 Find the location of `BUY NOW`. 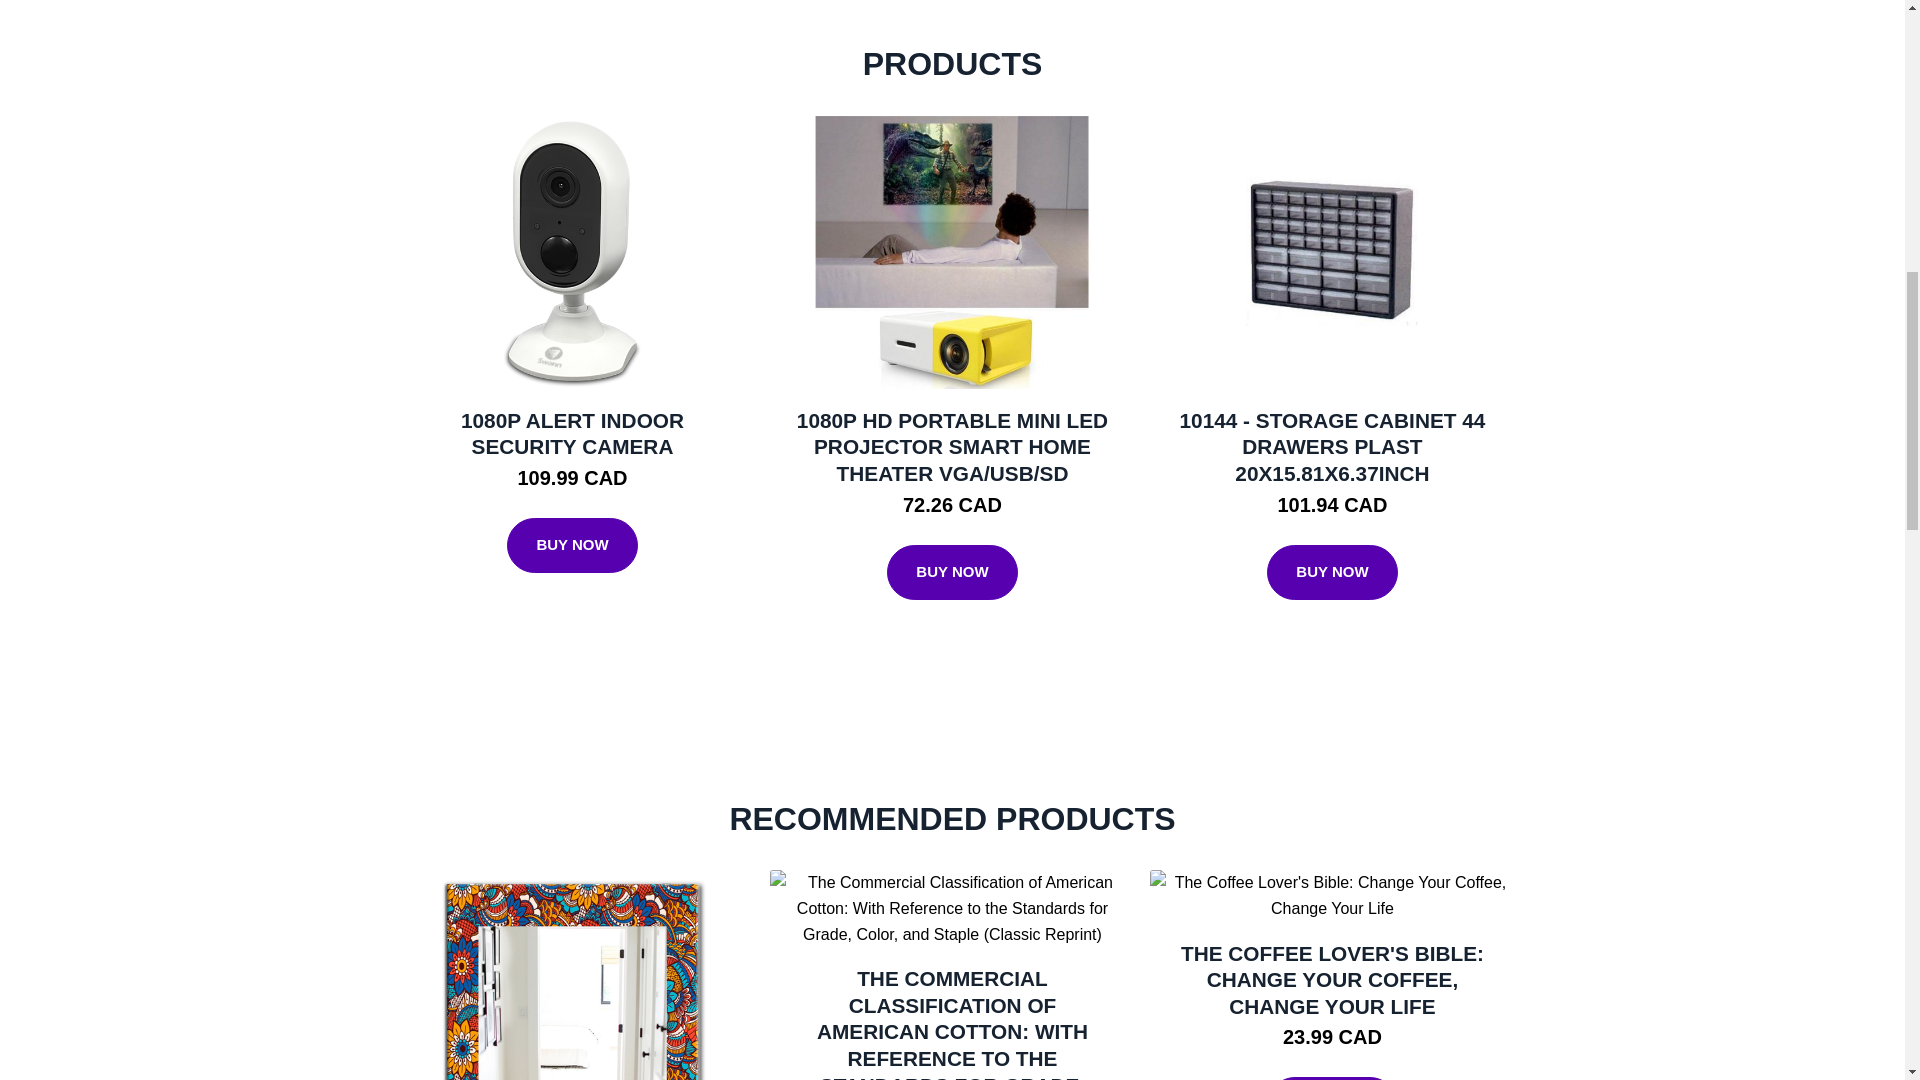

BUY NOW is located at coordinates (1332, 1078).